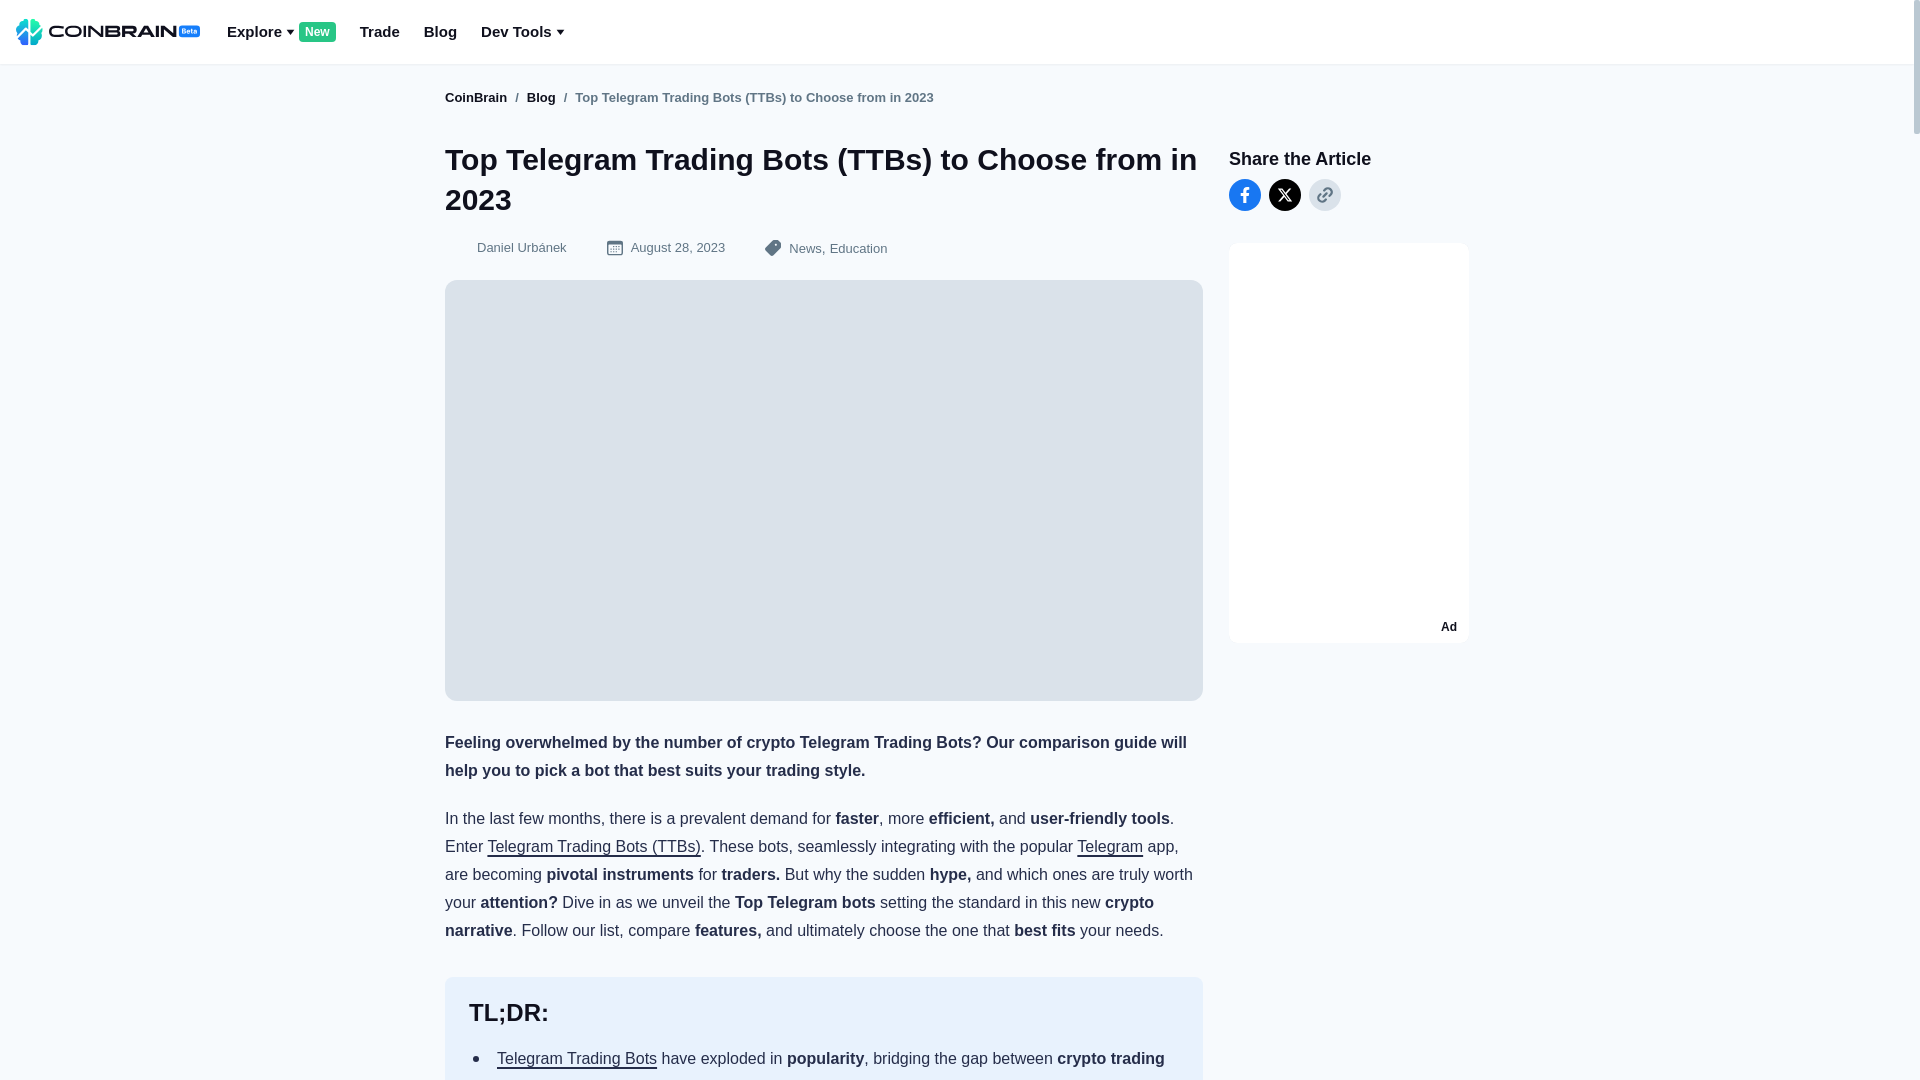 This screenshot has width=1920, height=1080. What do you see at coordinates (1324, 194) in the screenshot?
I see `Dev Tools` at bounding box center [1324, 194].